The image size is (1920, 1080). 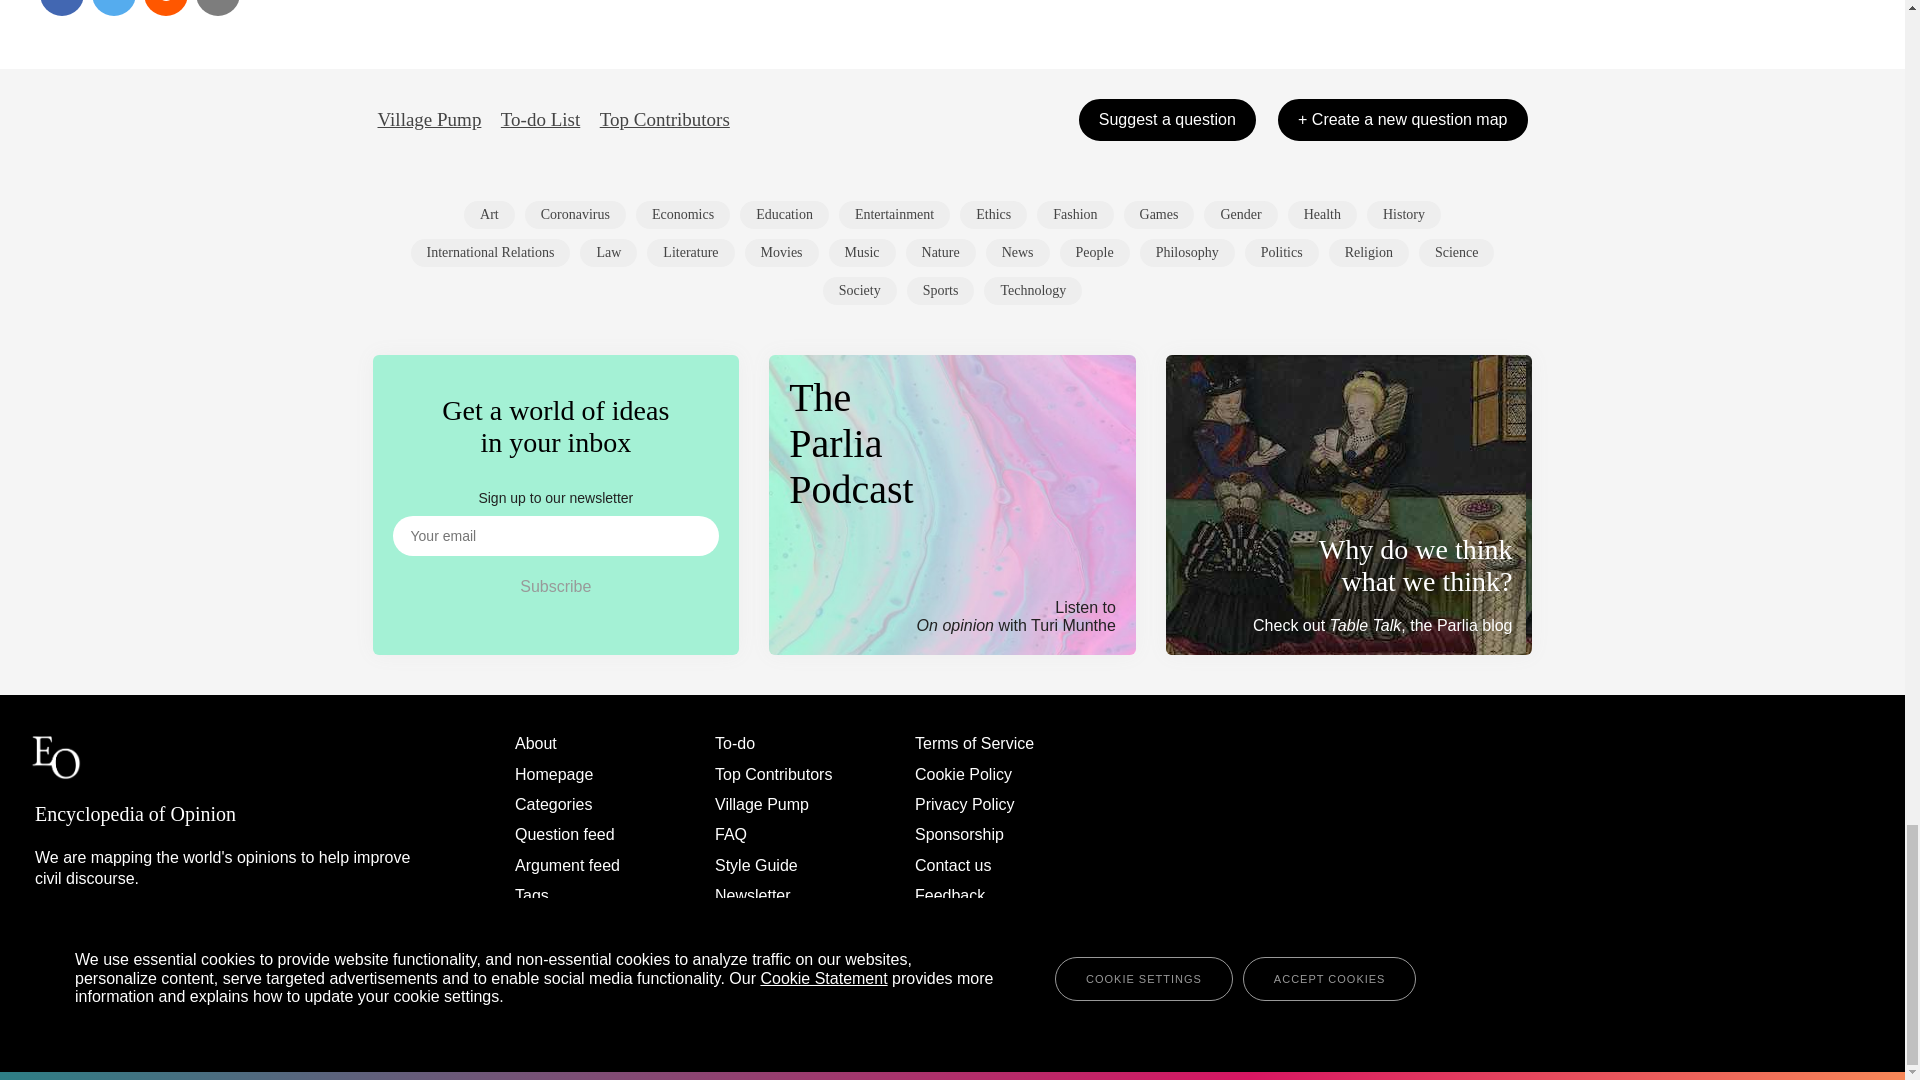 I want to click on Category item, so click(x=608, y=252).